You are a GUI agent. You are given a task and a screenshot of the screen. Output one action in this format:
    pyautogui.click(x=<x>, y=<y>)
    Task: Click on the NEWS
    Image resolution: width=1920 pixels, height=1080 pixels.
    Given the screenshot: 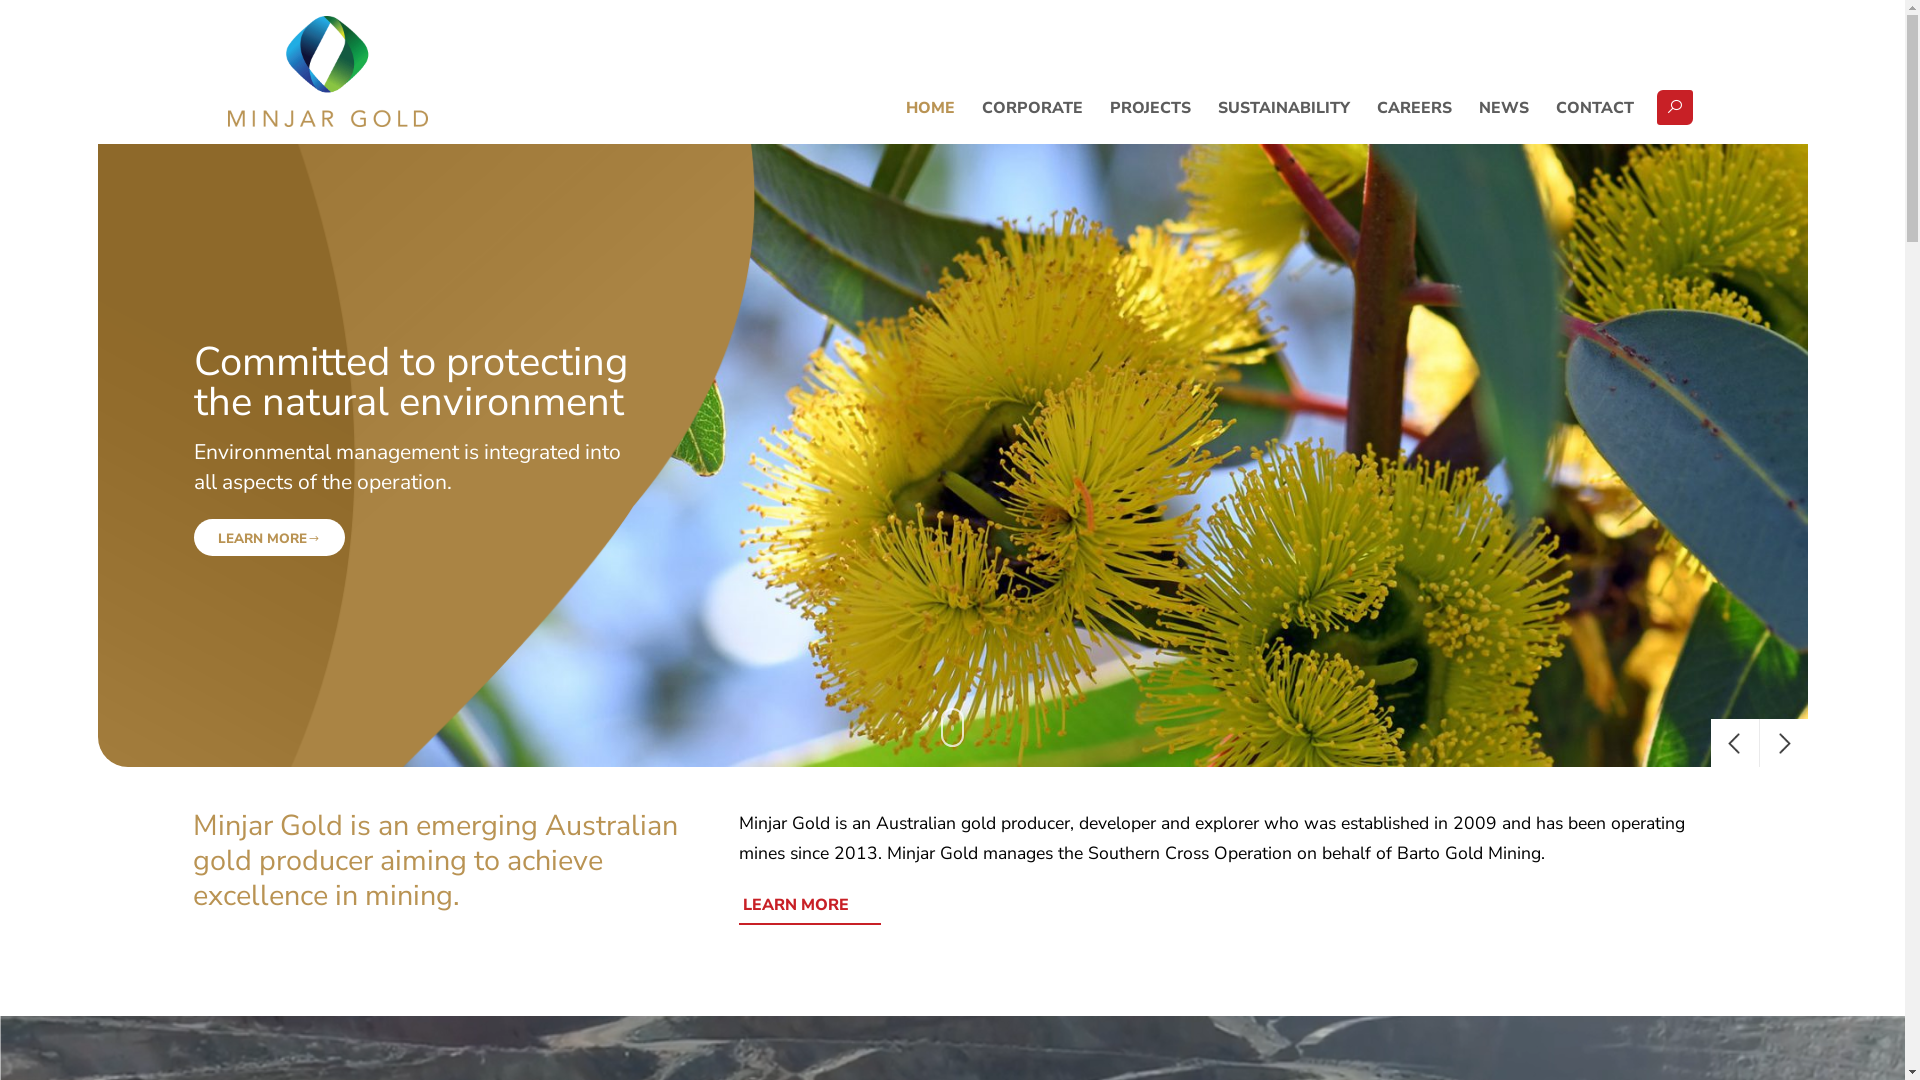 What is the action you would take?
    pyautogui.click(x=1504, y=108)
    